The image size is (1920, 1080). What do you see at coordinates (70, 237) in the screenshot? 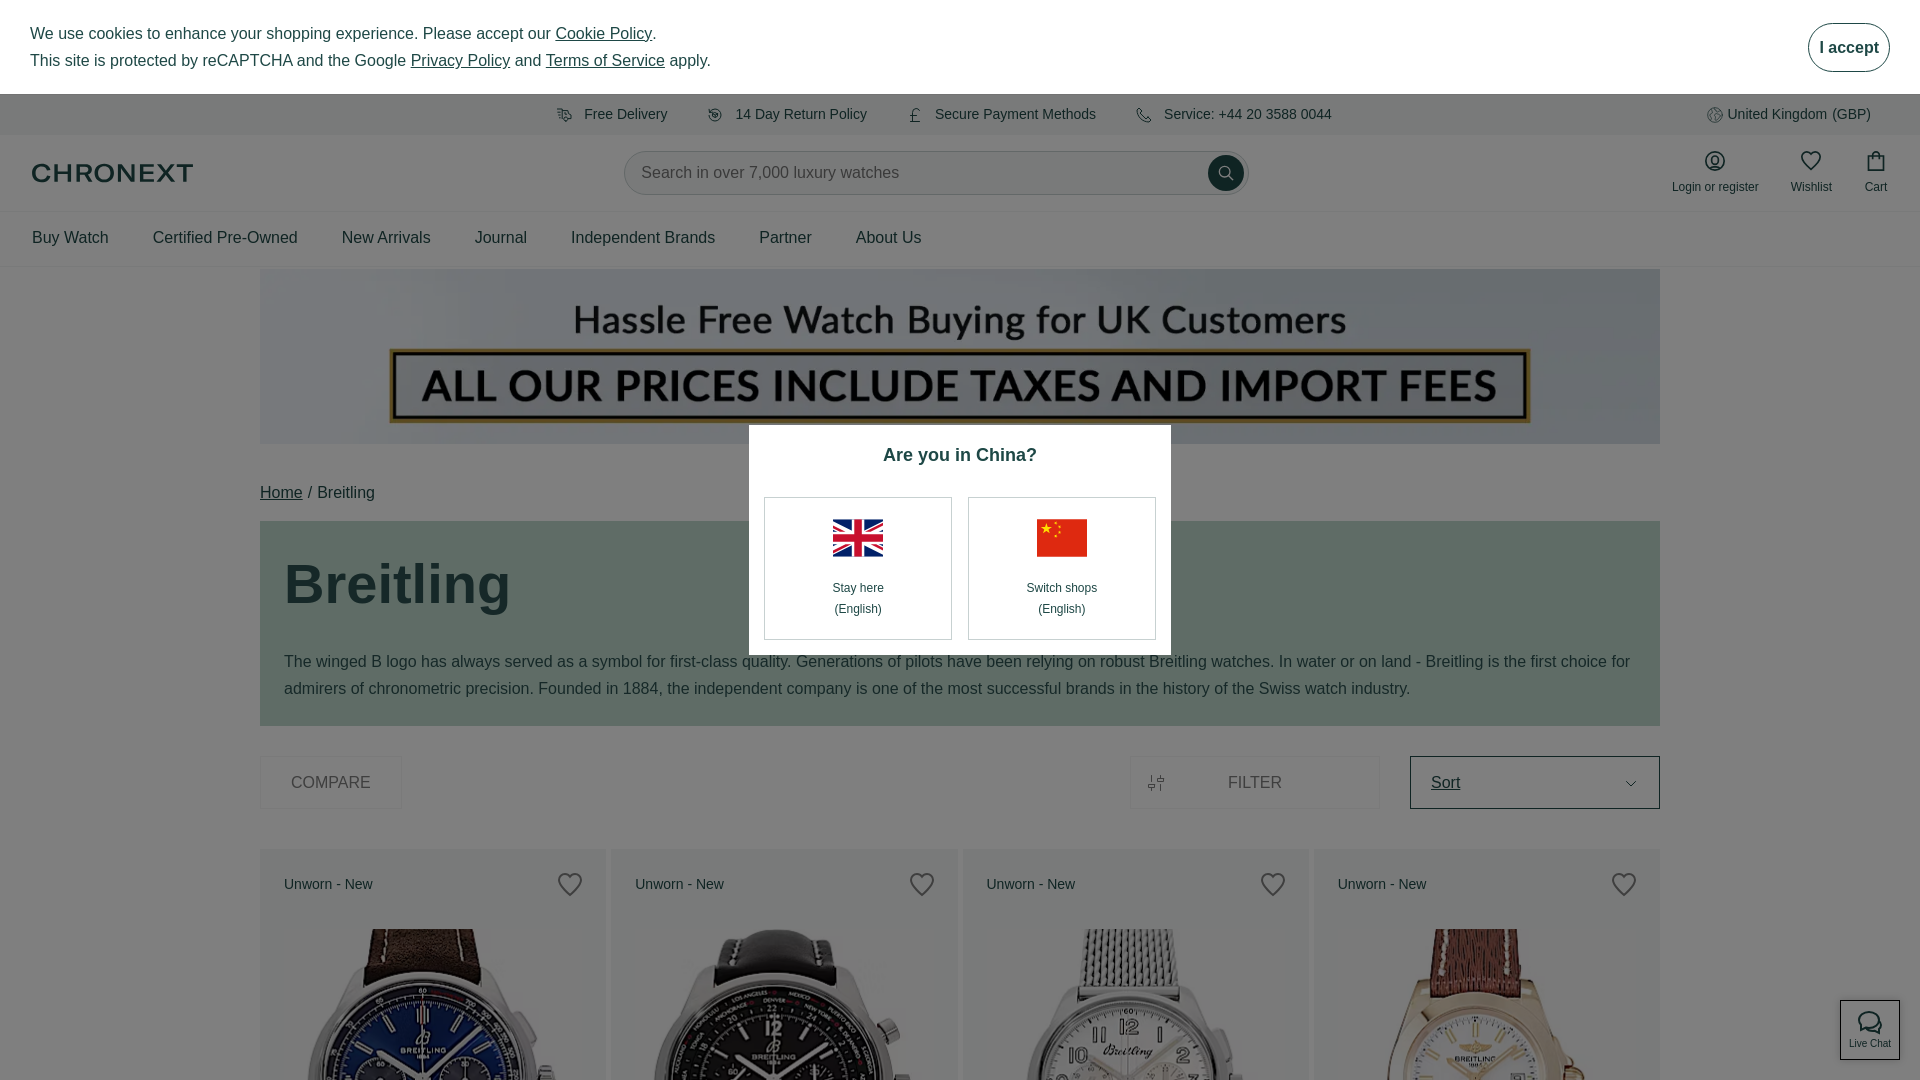
I see `Buy Watch` at bounding box center [70, 237].